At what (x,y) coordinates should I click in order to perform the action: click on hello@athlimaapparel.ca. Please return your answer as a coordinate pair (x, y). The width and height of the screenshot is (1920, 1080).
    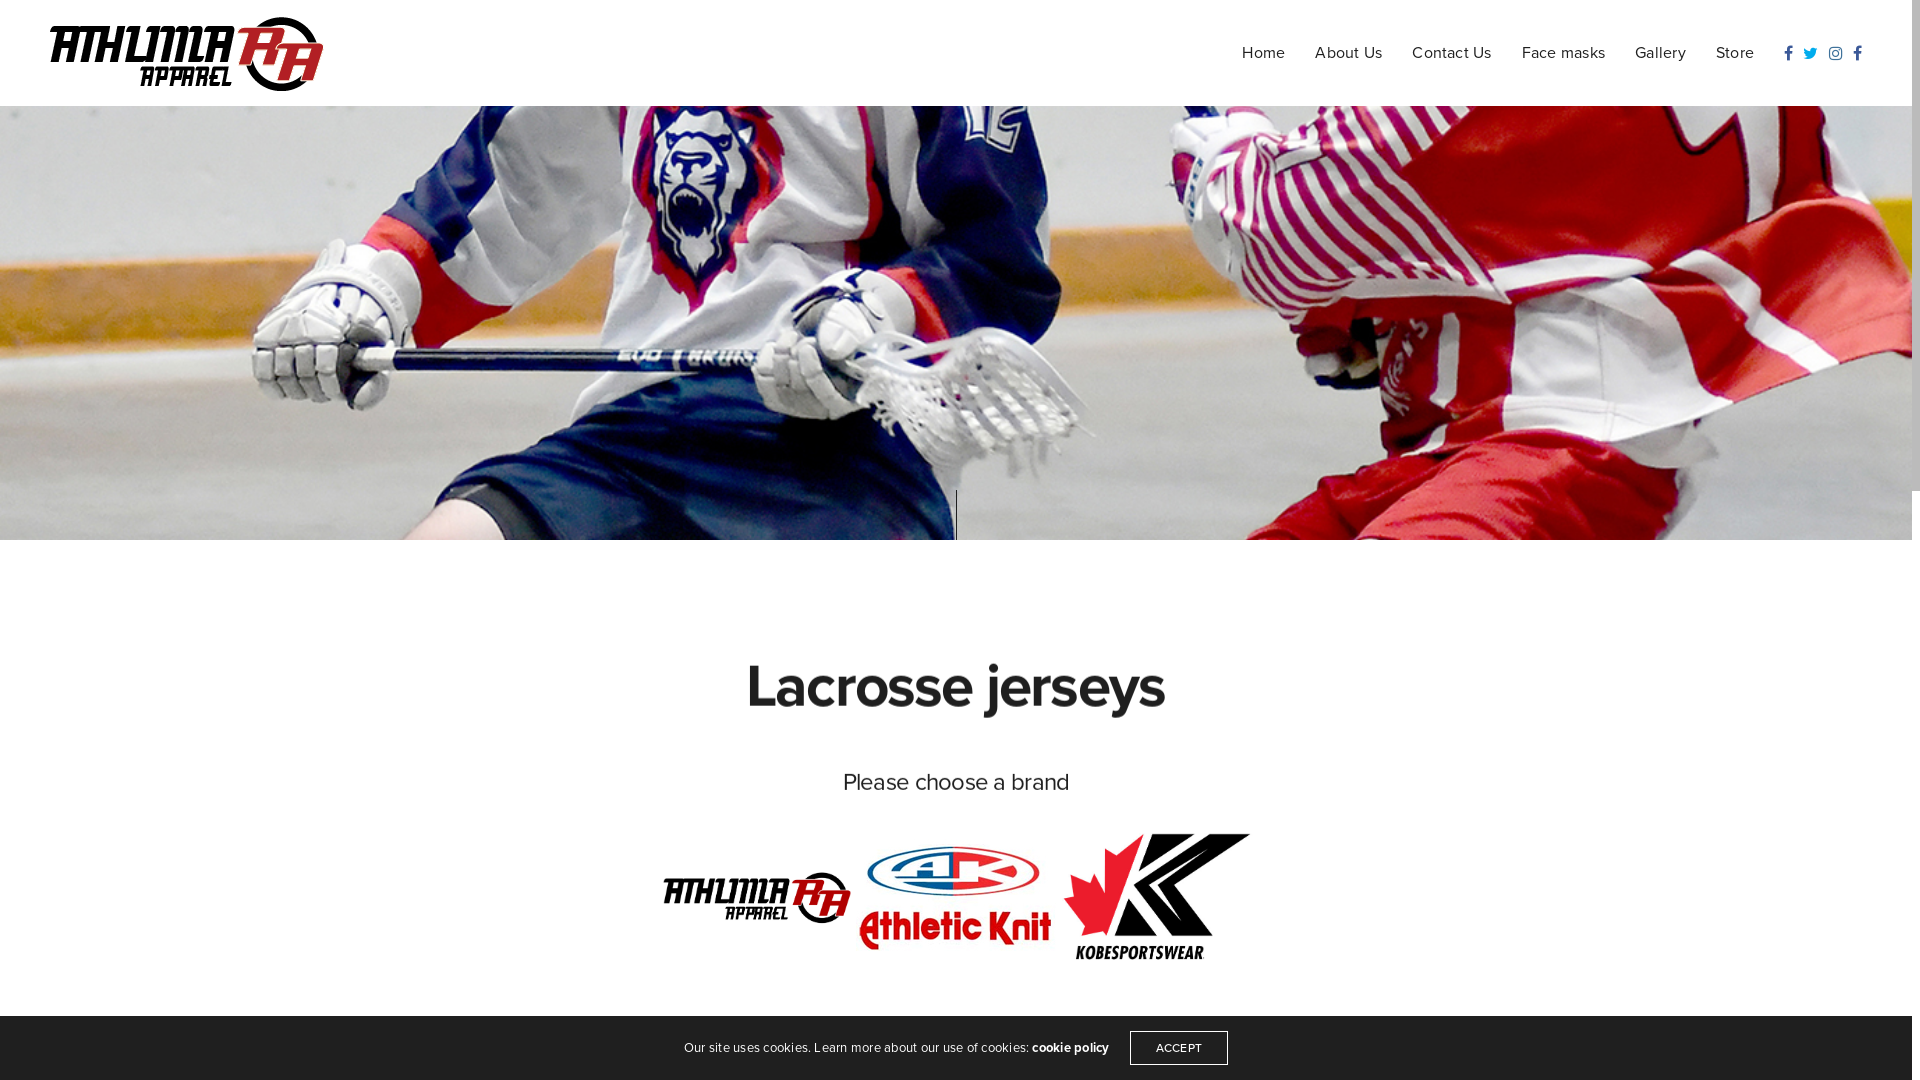
    Looking at the image, I should click on (271, 1021).